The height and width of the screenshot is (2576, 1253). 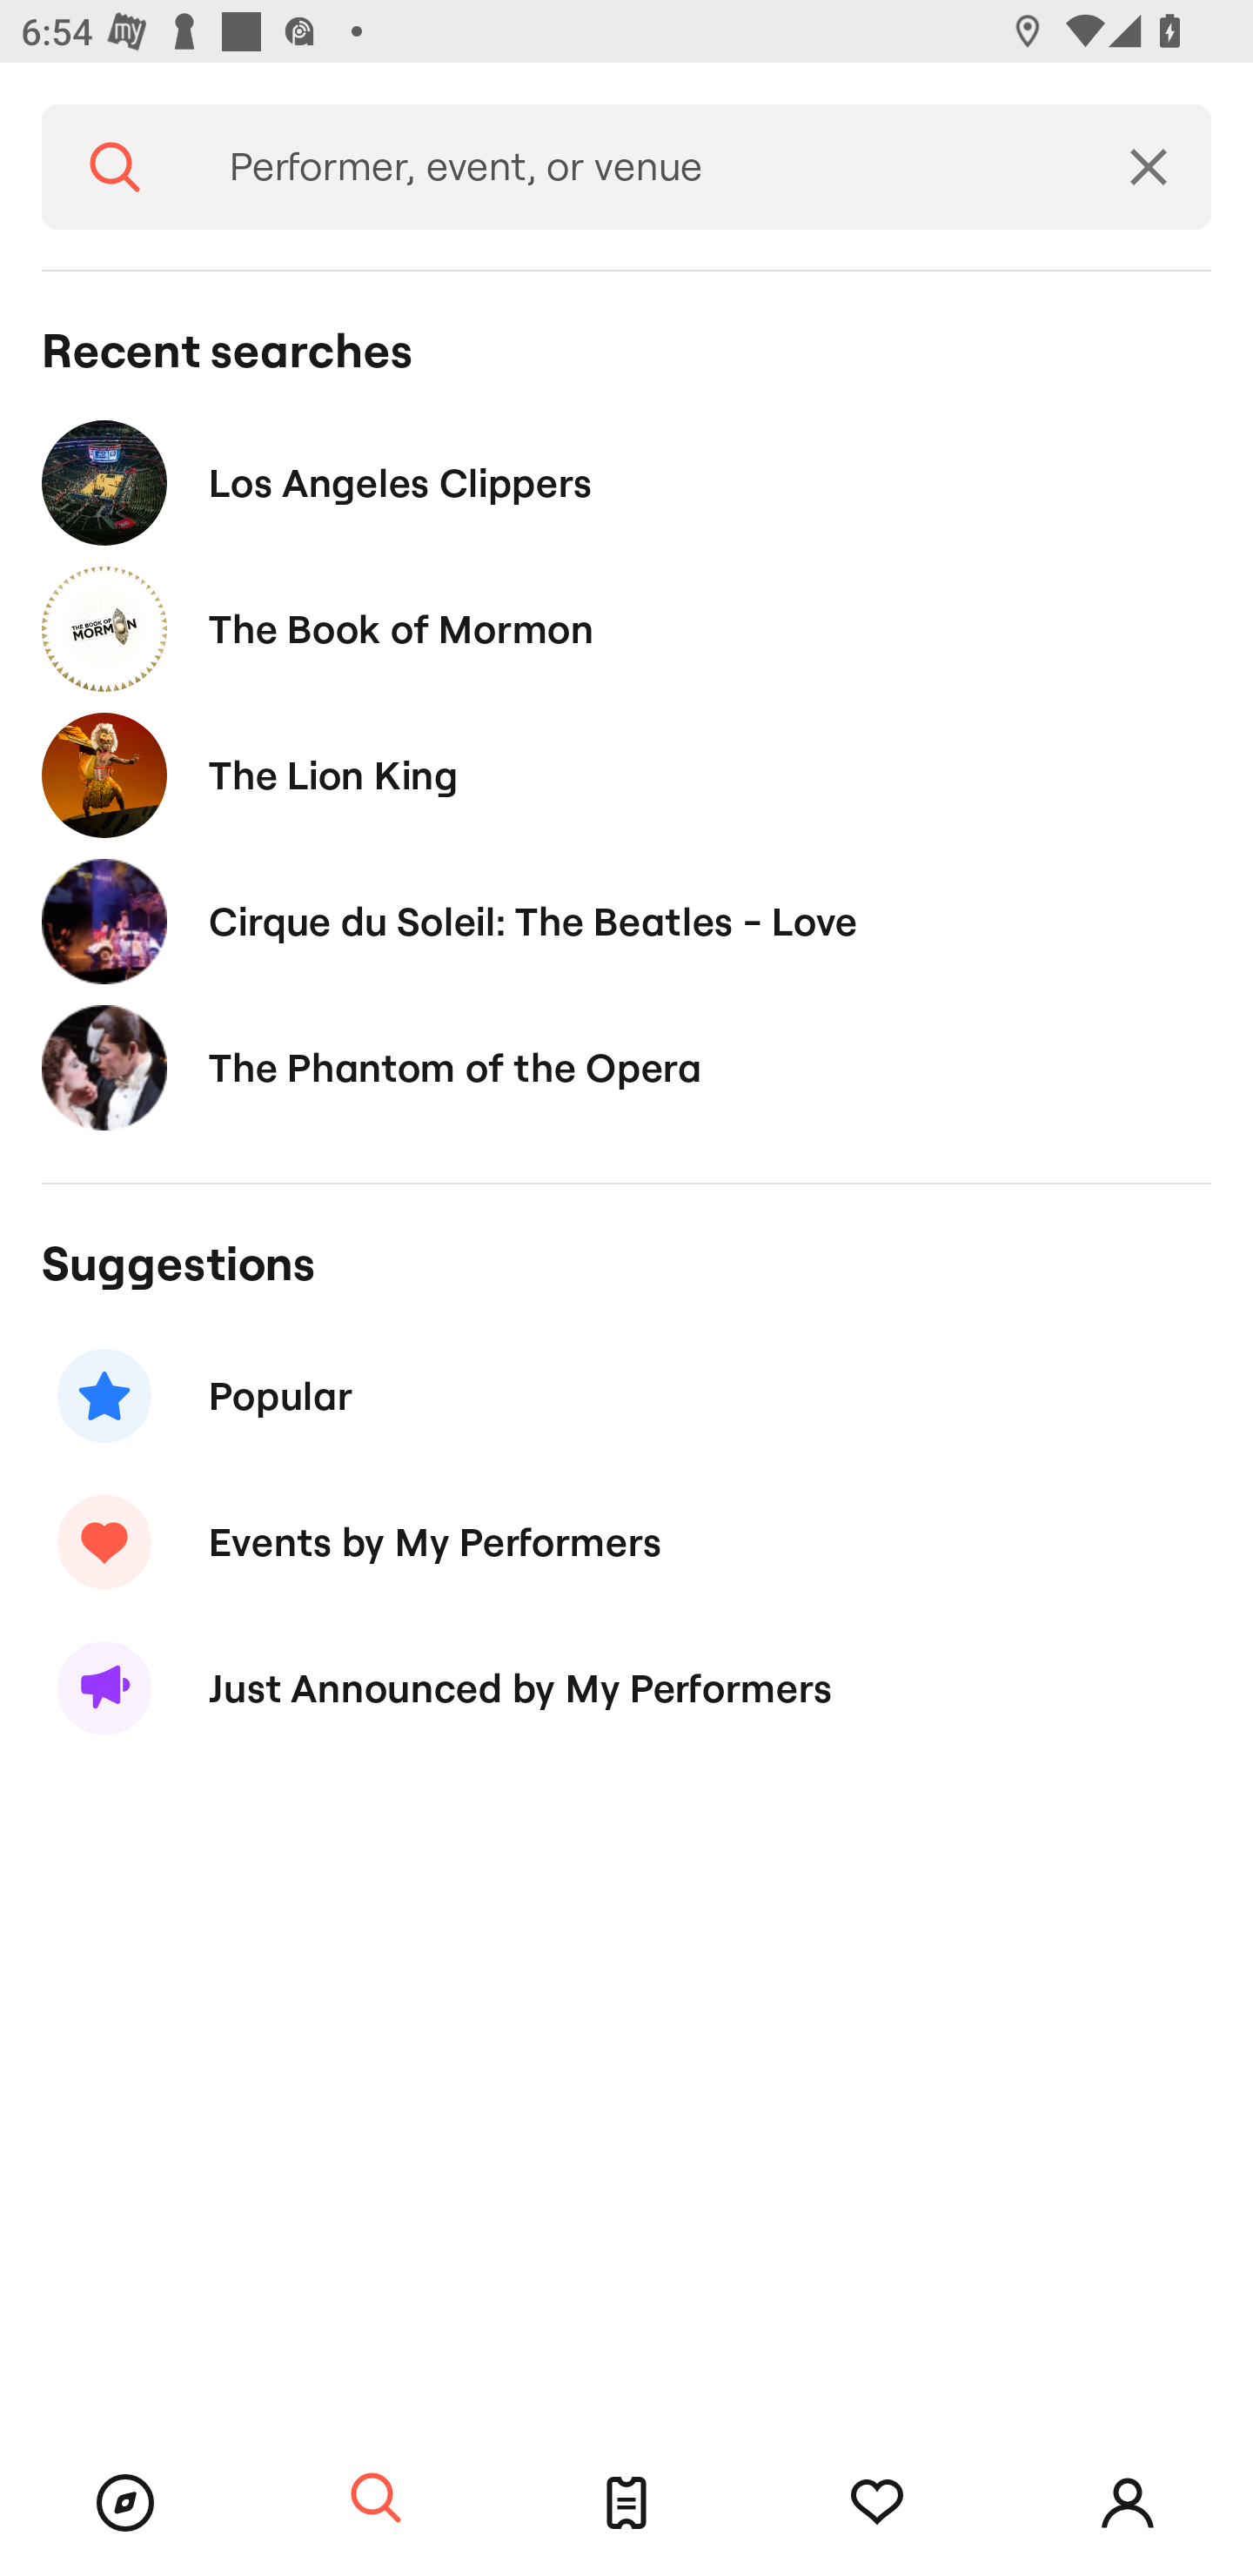 I want to click on Browse, so click(x=125, y=2503).